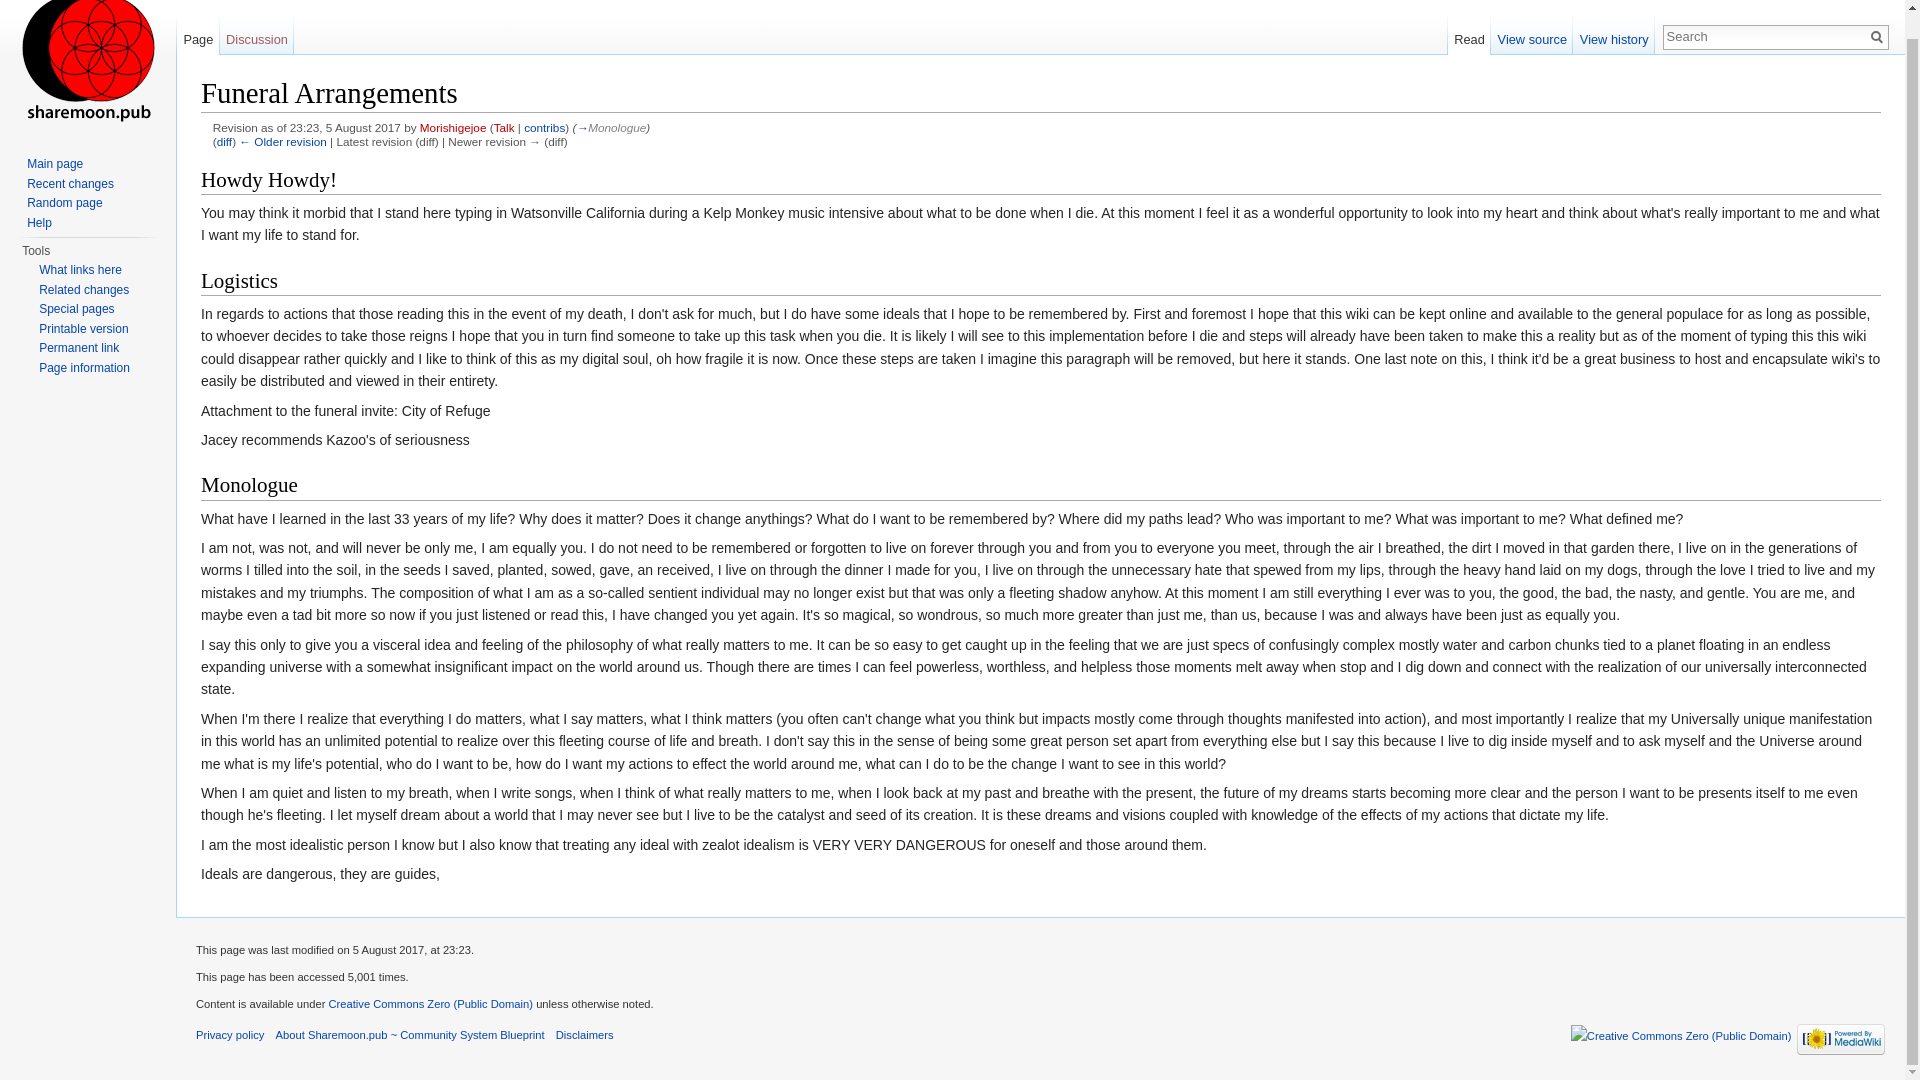 This screenshot has width=1920, height=1080. What do you see at coordinates (544, 126) in the screenshot?
I see `contribs` at bounding box center [544, 126].